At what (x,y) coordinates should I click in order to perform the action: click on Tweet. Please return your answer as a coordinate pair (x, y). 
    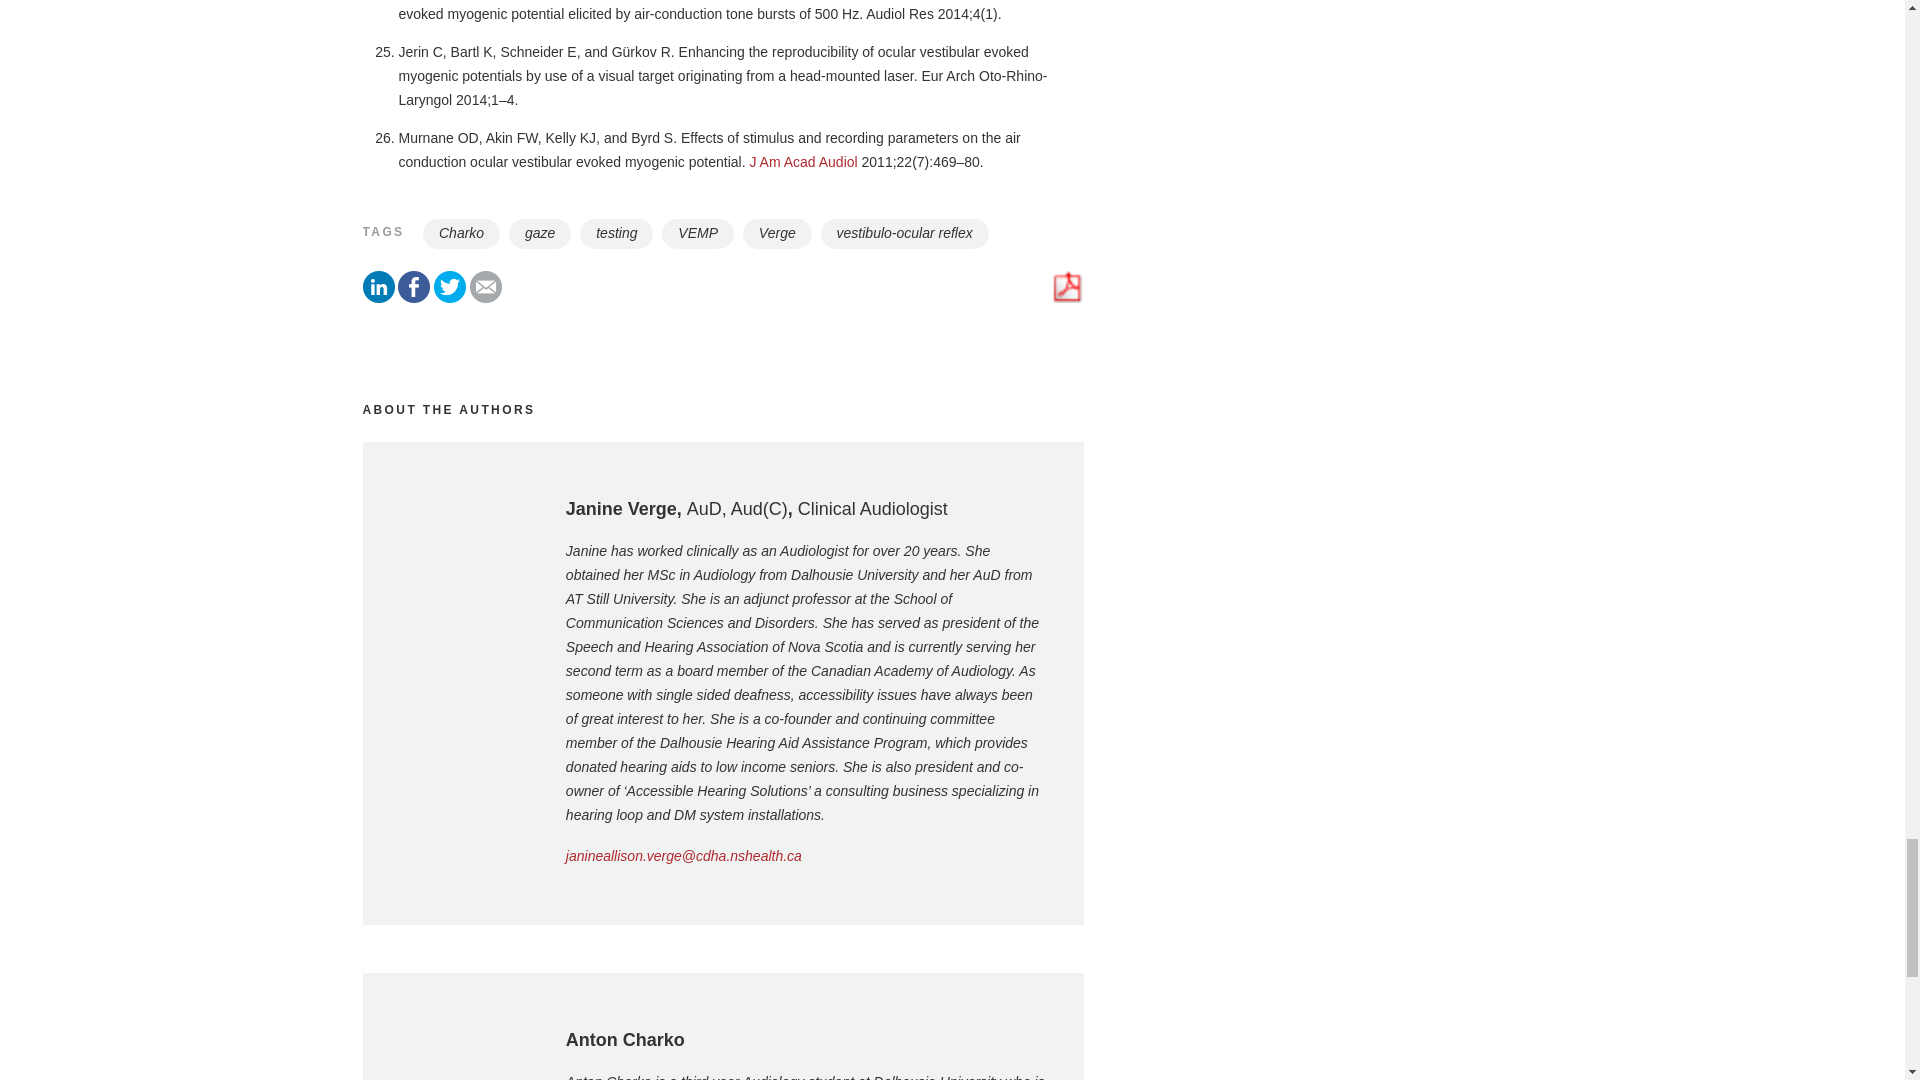
    Looking at the image, I should click on (450, 298).